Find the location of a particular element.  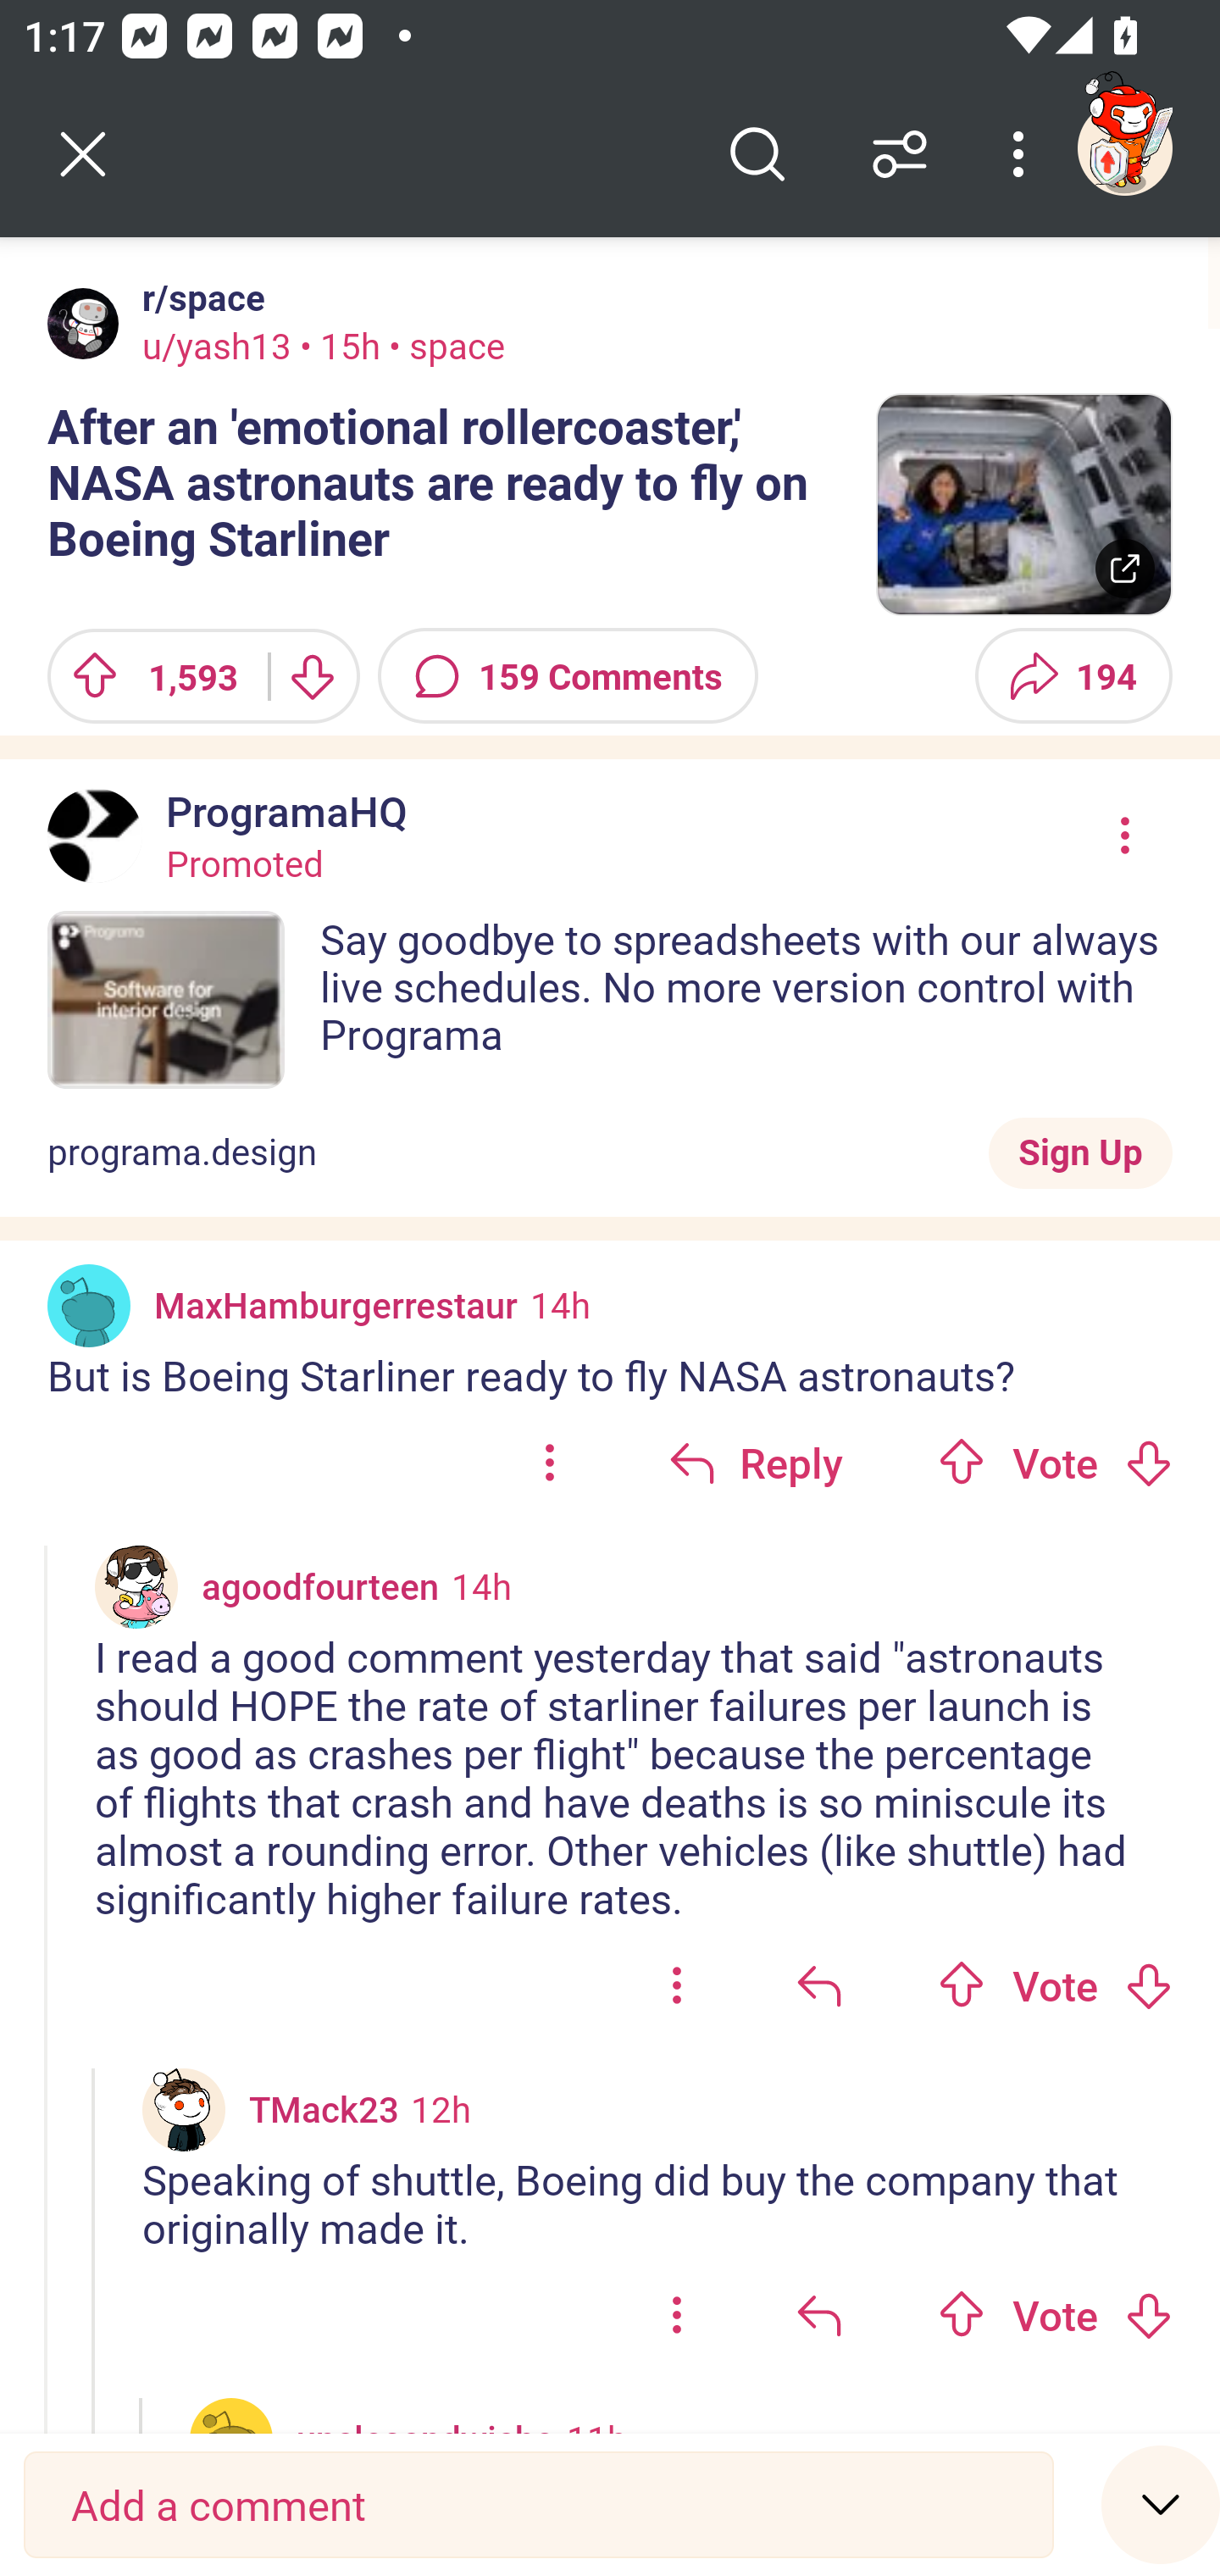

Downvote is located at coordinates (1148, 2314).